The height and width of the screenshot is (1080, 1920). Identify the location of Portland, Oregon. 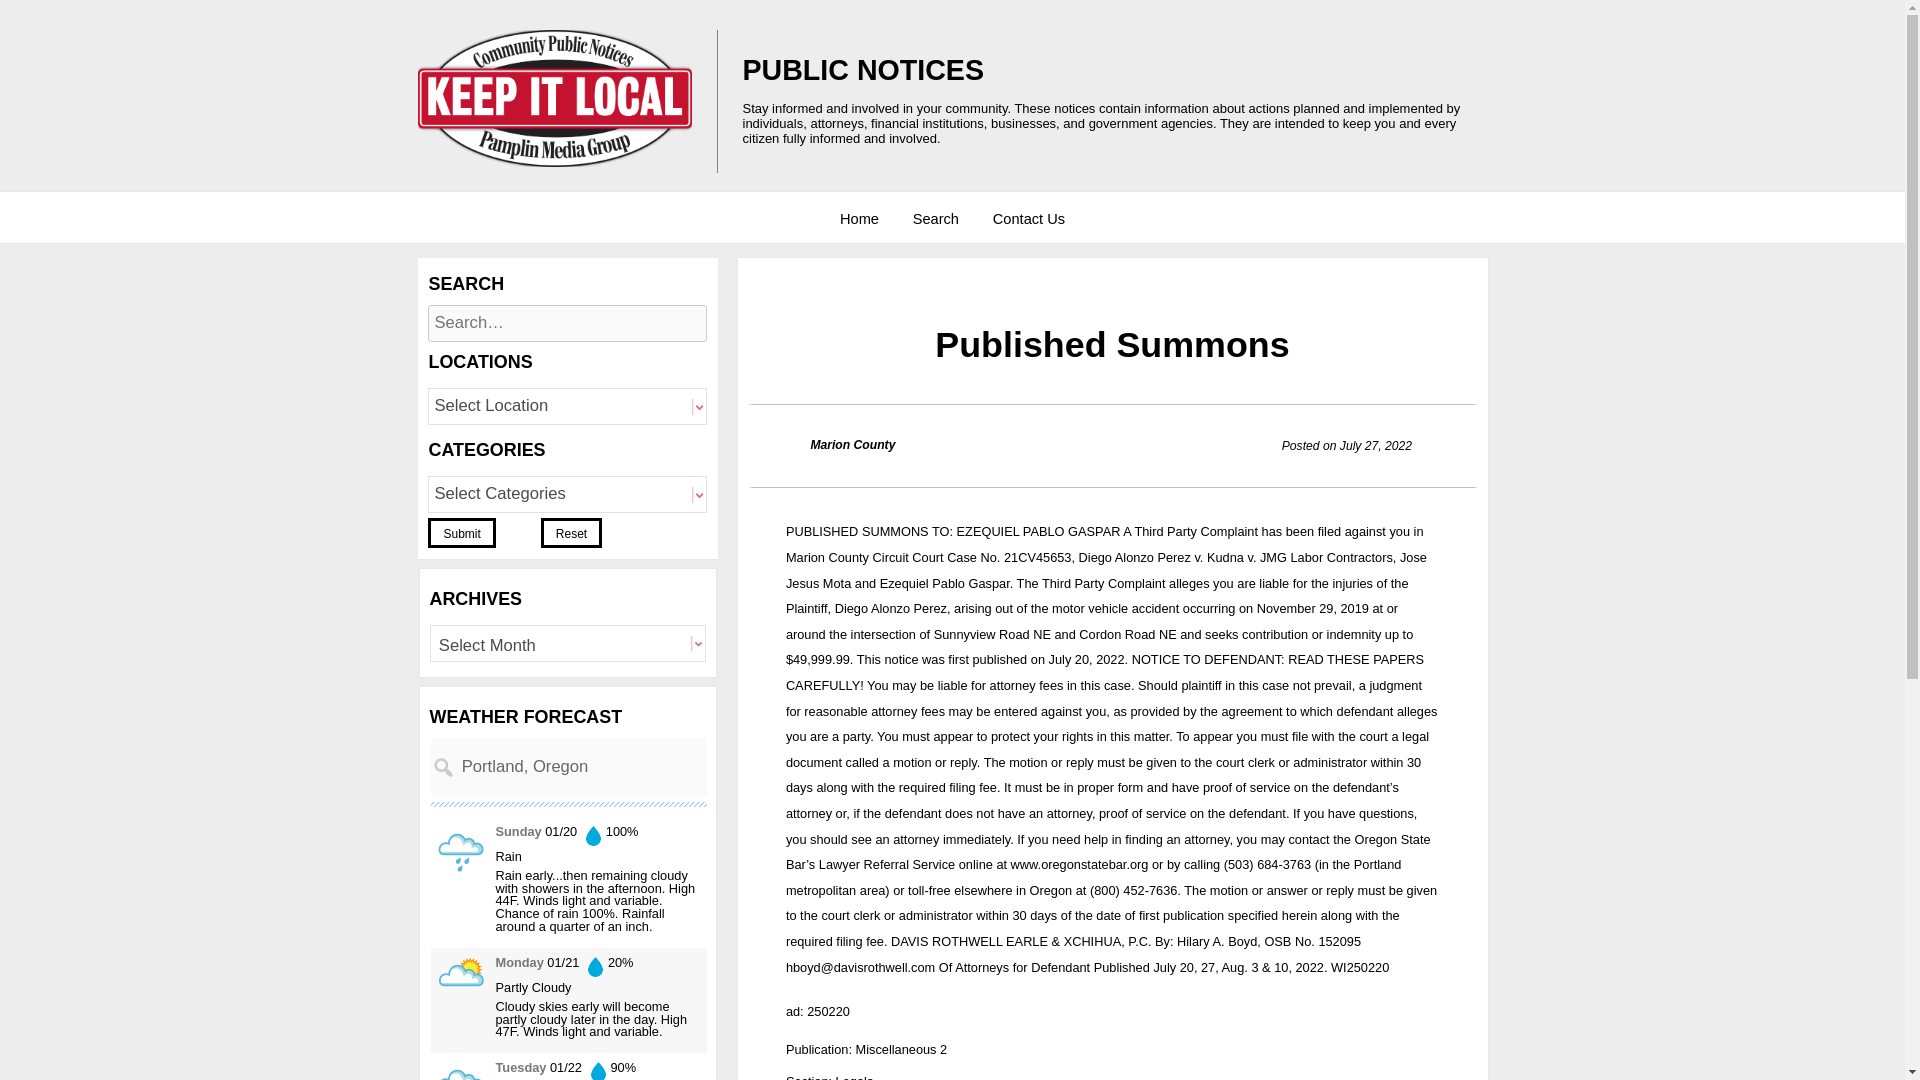
(630, 766).